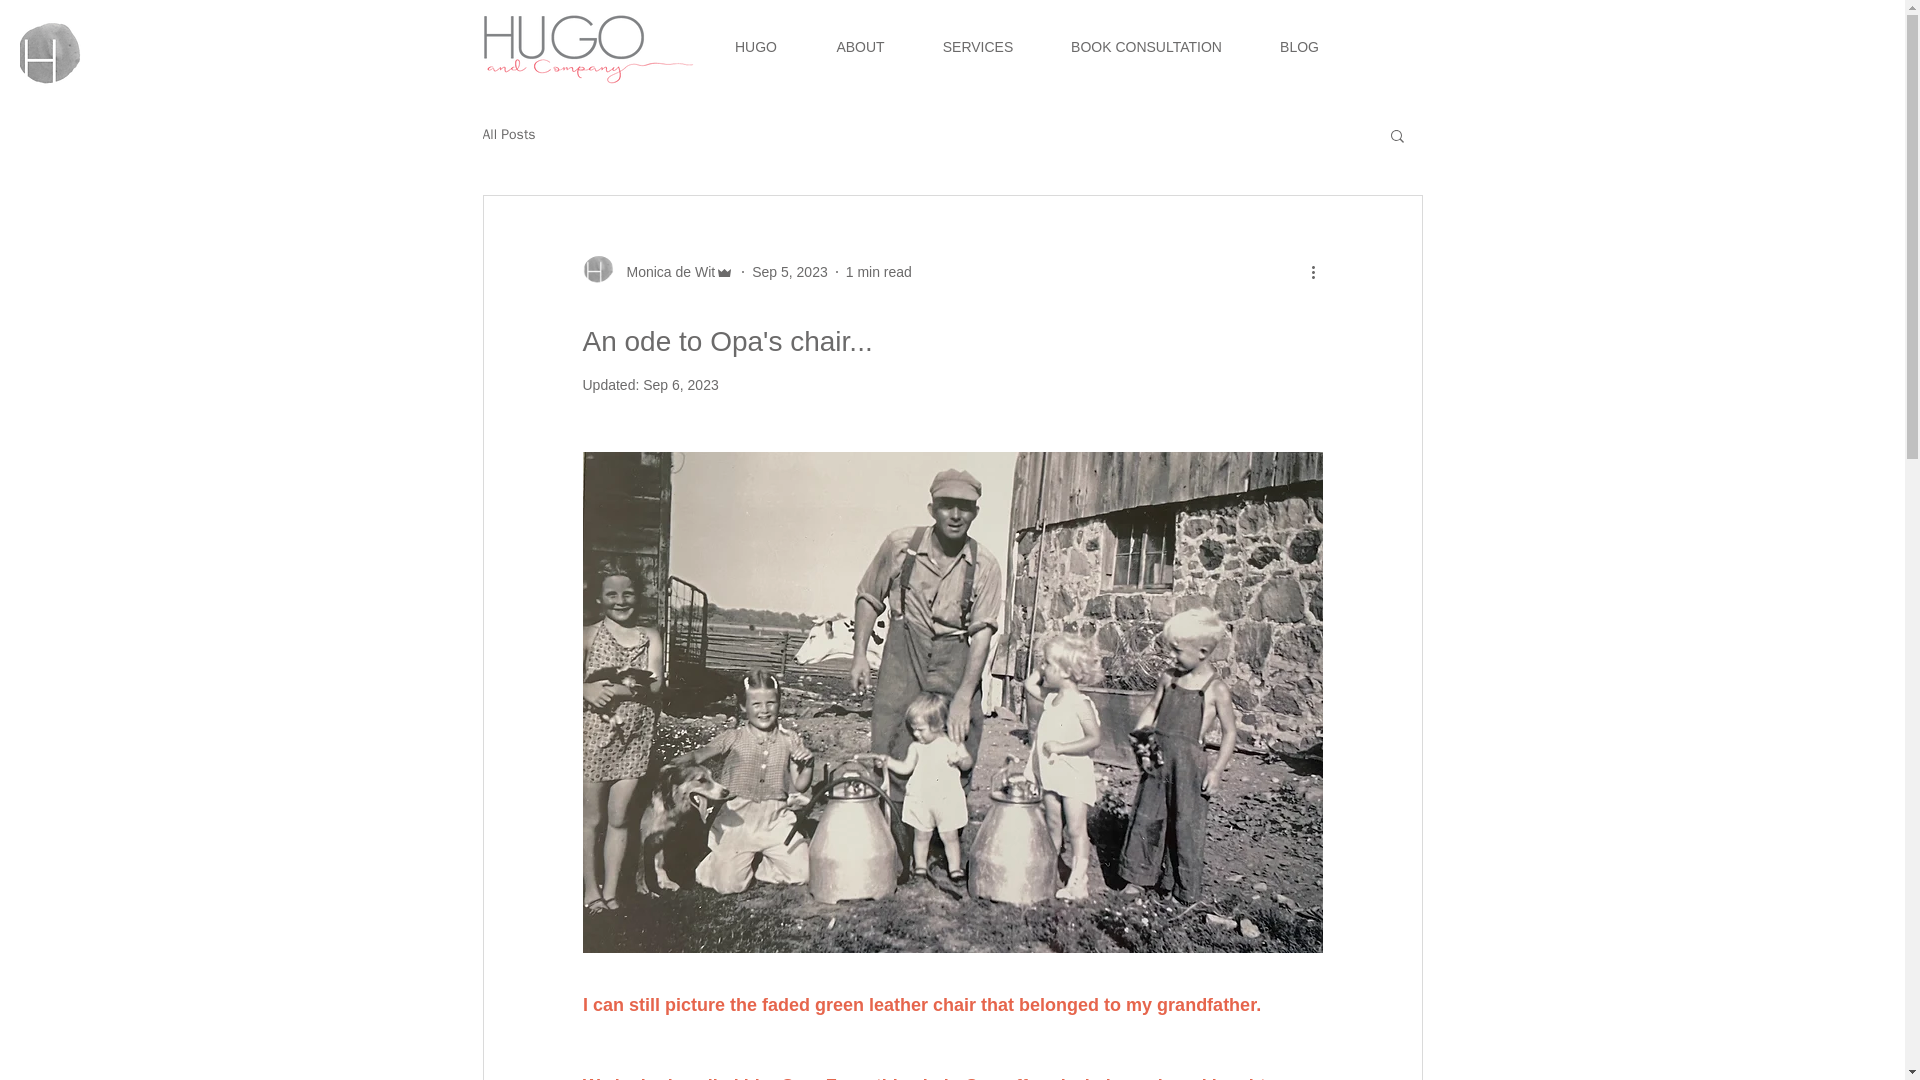  What do you see at coordinates (508, 134) in the screenshot?
I see `All Posts` at bounding box center [508, 134].